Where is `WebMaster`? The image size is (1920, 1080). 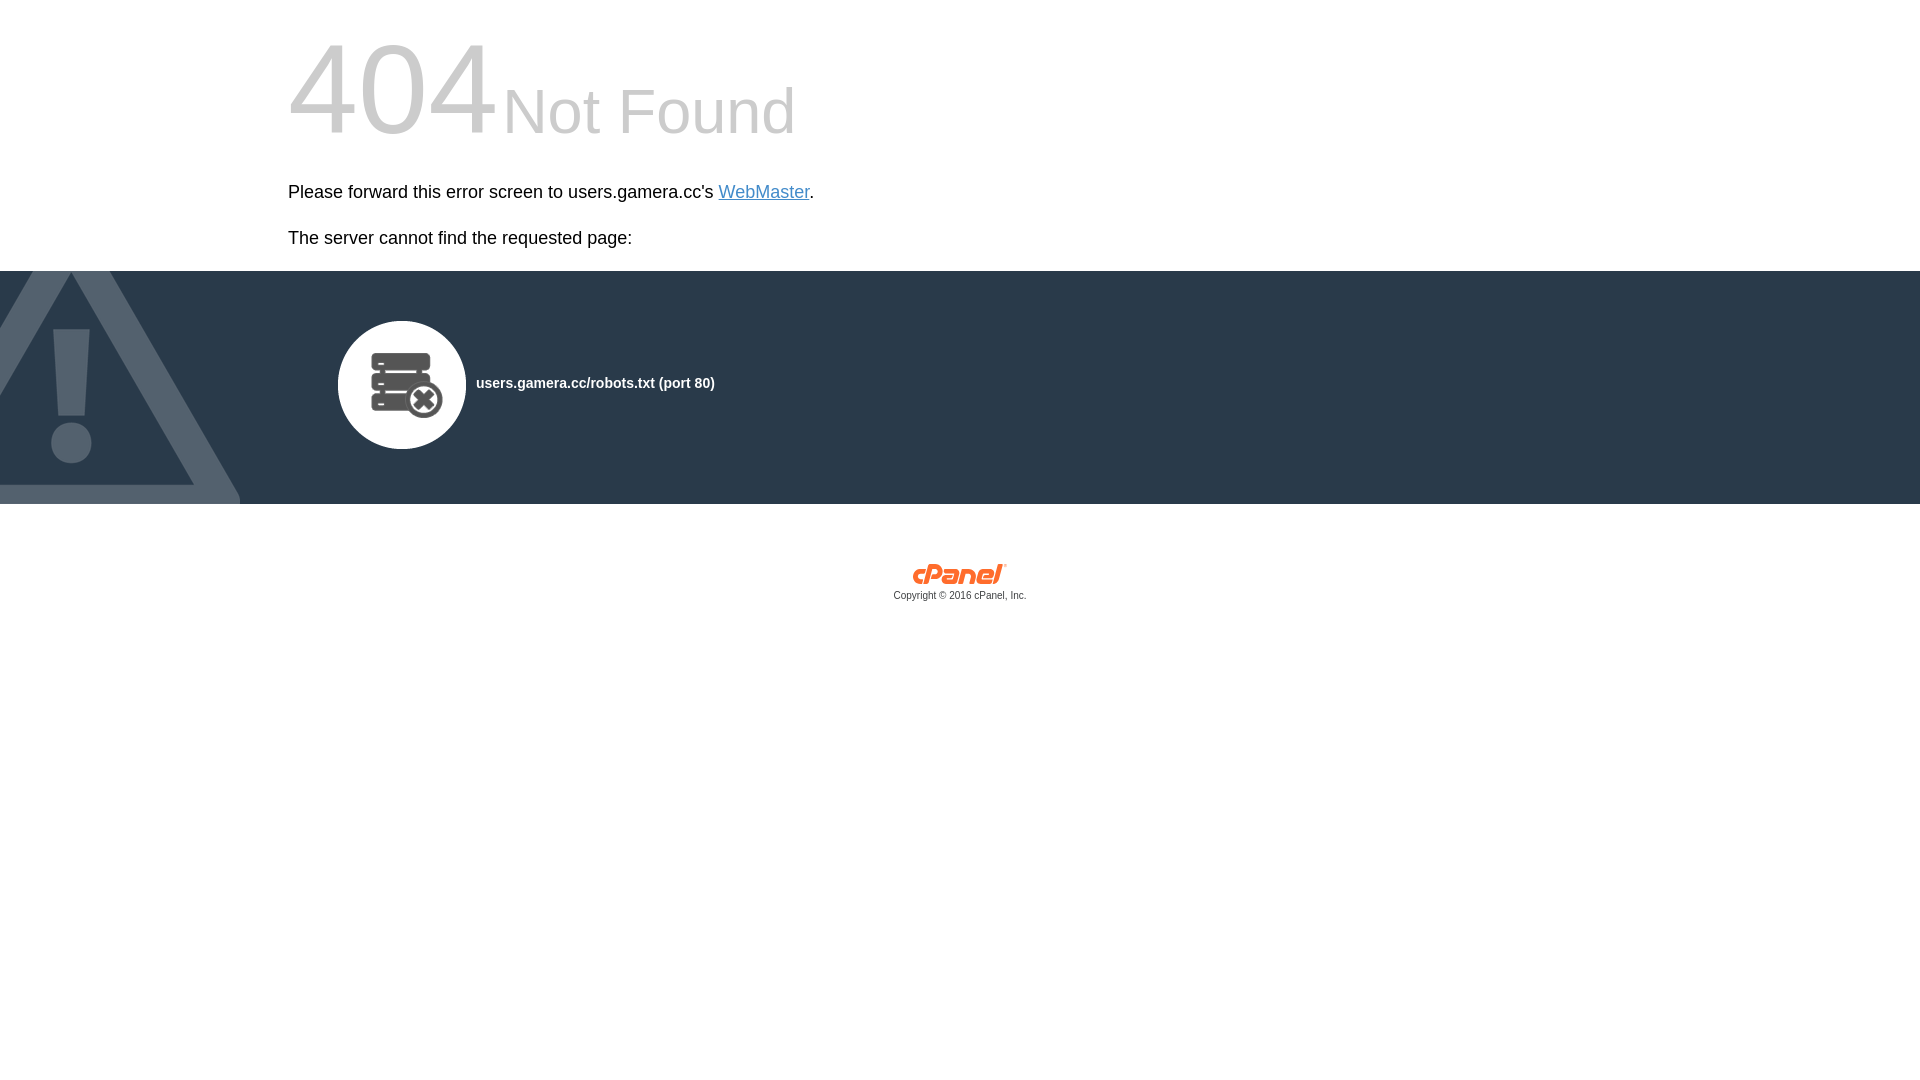
WebMaster is located at coordinates (764, 192).